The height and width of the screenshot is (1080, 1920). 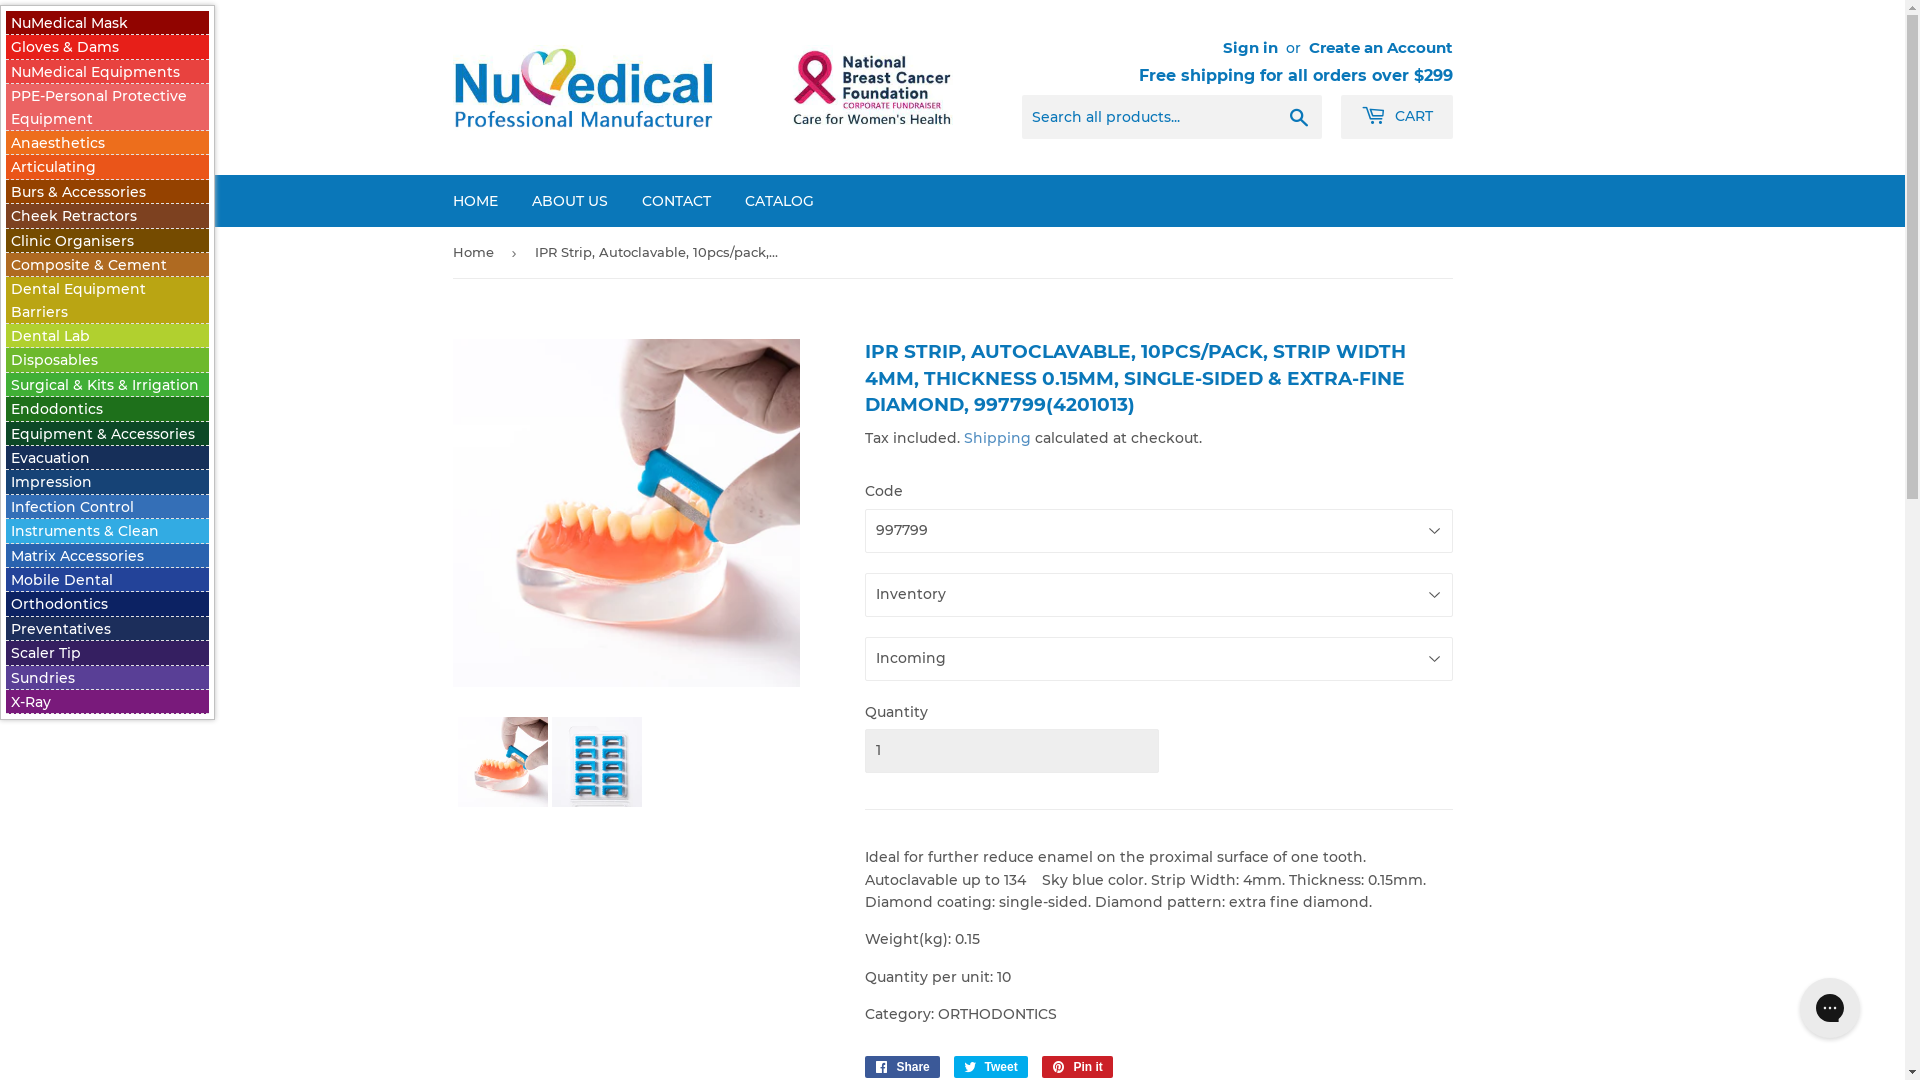 I want to click on NuMedical Equipments, so click(x=96, y=72).